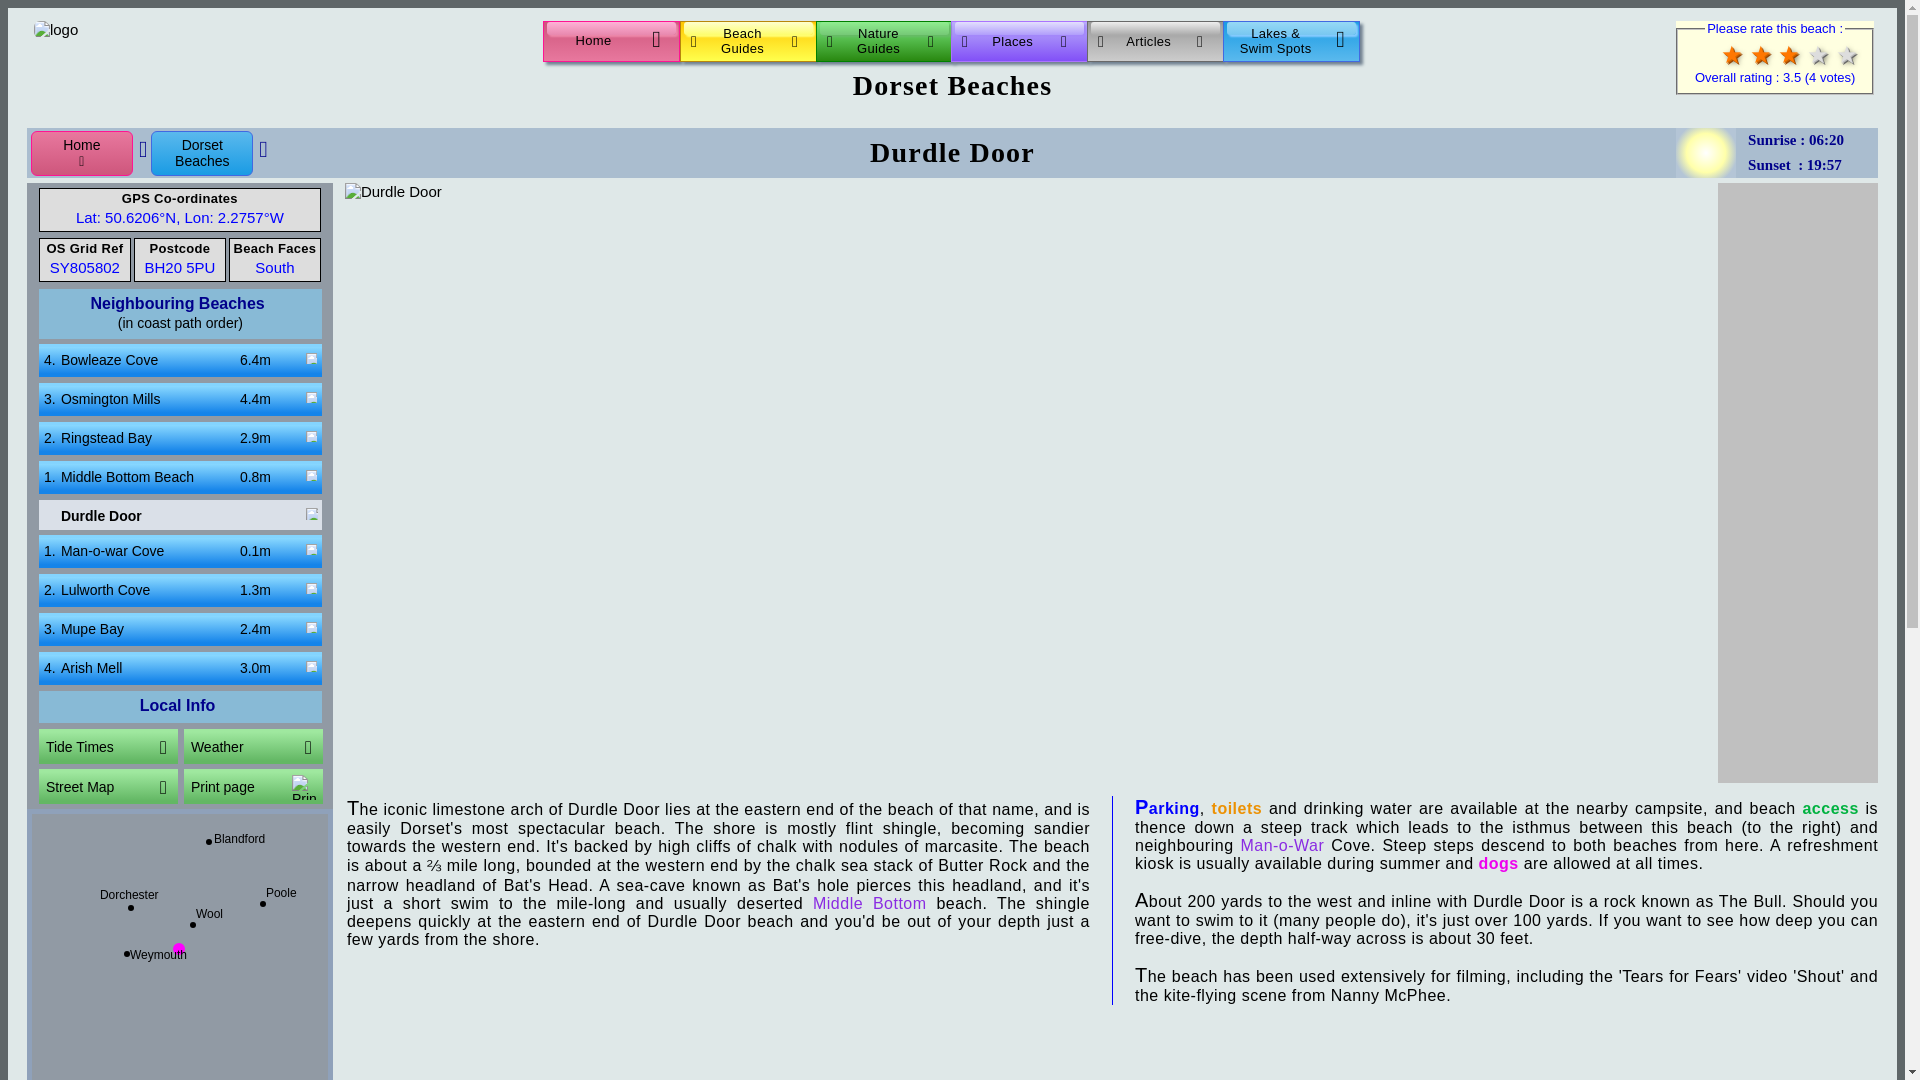 The width and height of the screenshot is (1920, 1080). Describe the element at coordinates (884, 40) in the screenshot. I see `Print page` at that location.